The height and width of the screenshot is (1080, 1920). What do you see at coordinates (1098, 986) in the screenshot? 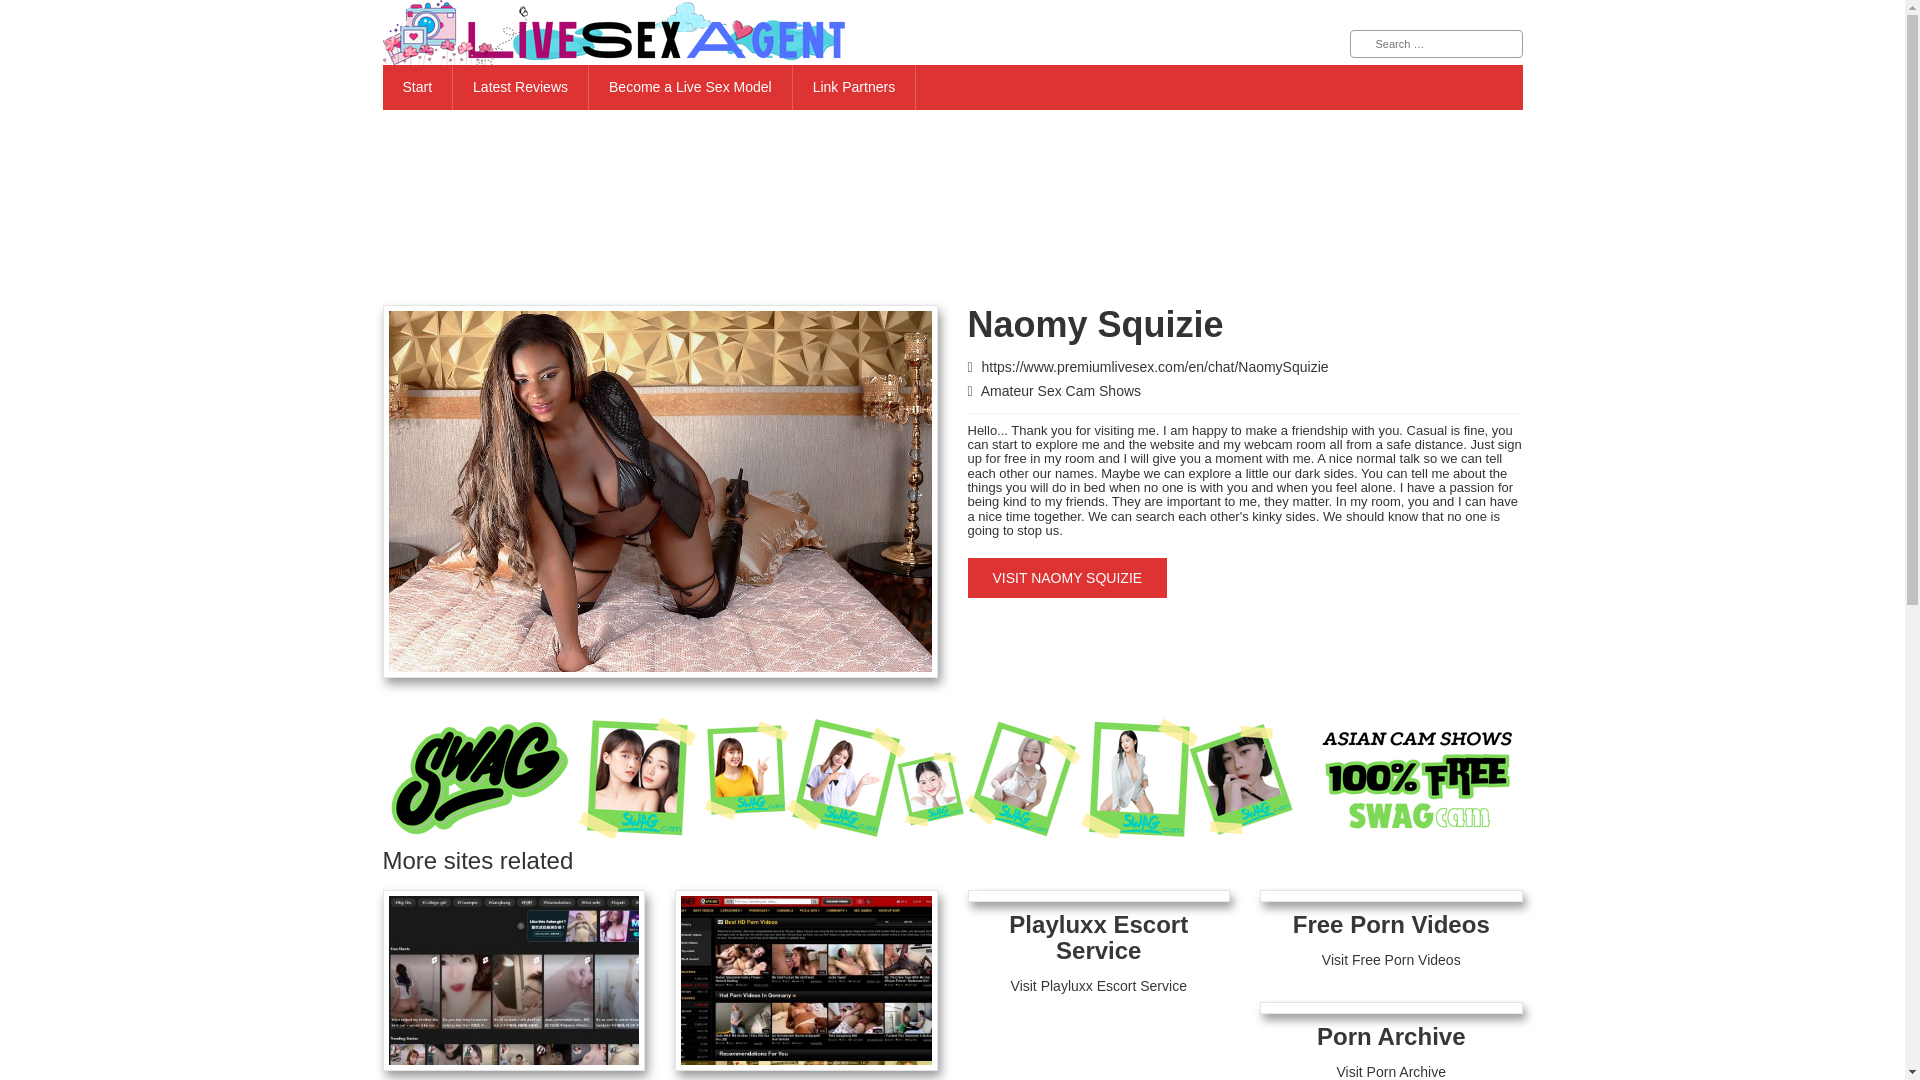
I see `Visit Playluxx Escort Service` at bounding box center [1098, 986].